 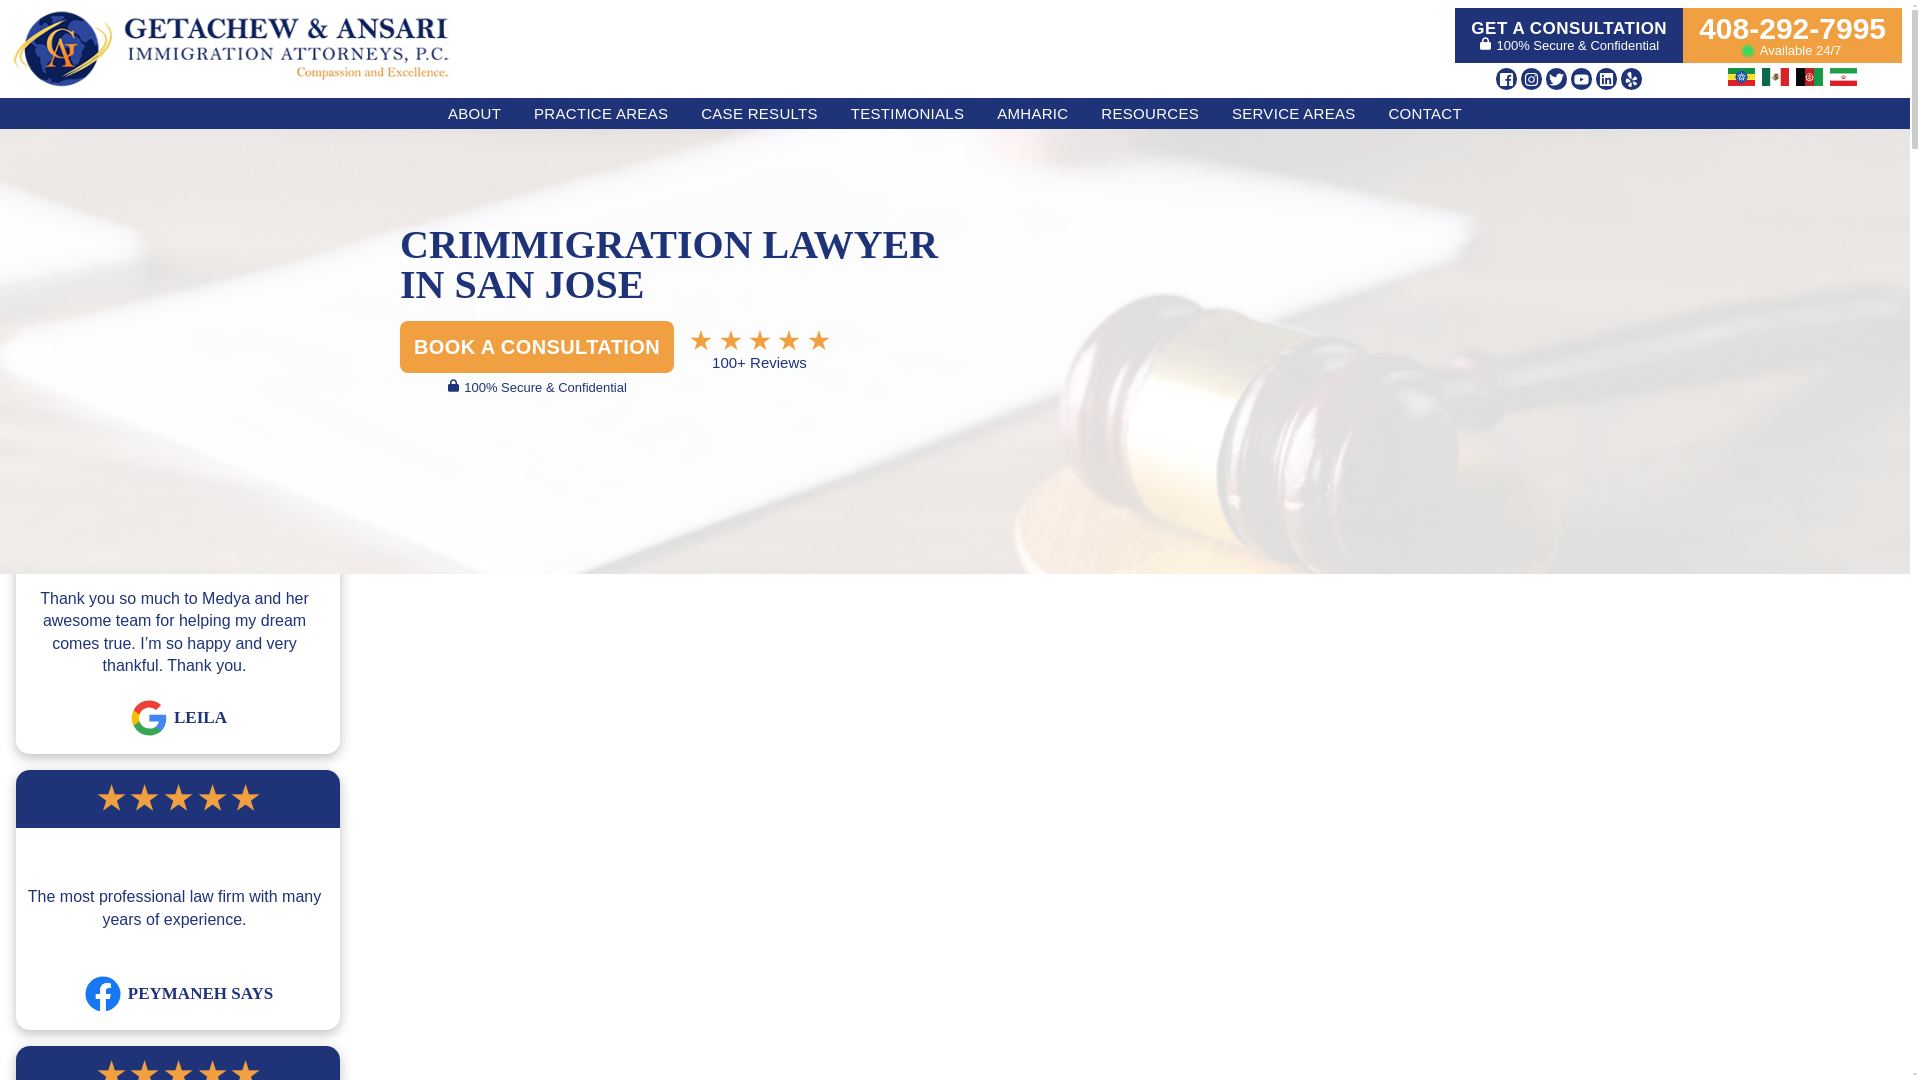 What do you see at coordinates (230, 47) in the screenshot?
I see `homepage` at bounding box center [230, 47].